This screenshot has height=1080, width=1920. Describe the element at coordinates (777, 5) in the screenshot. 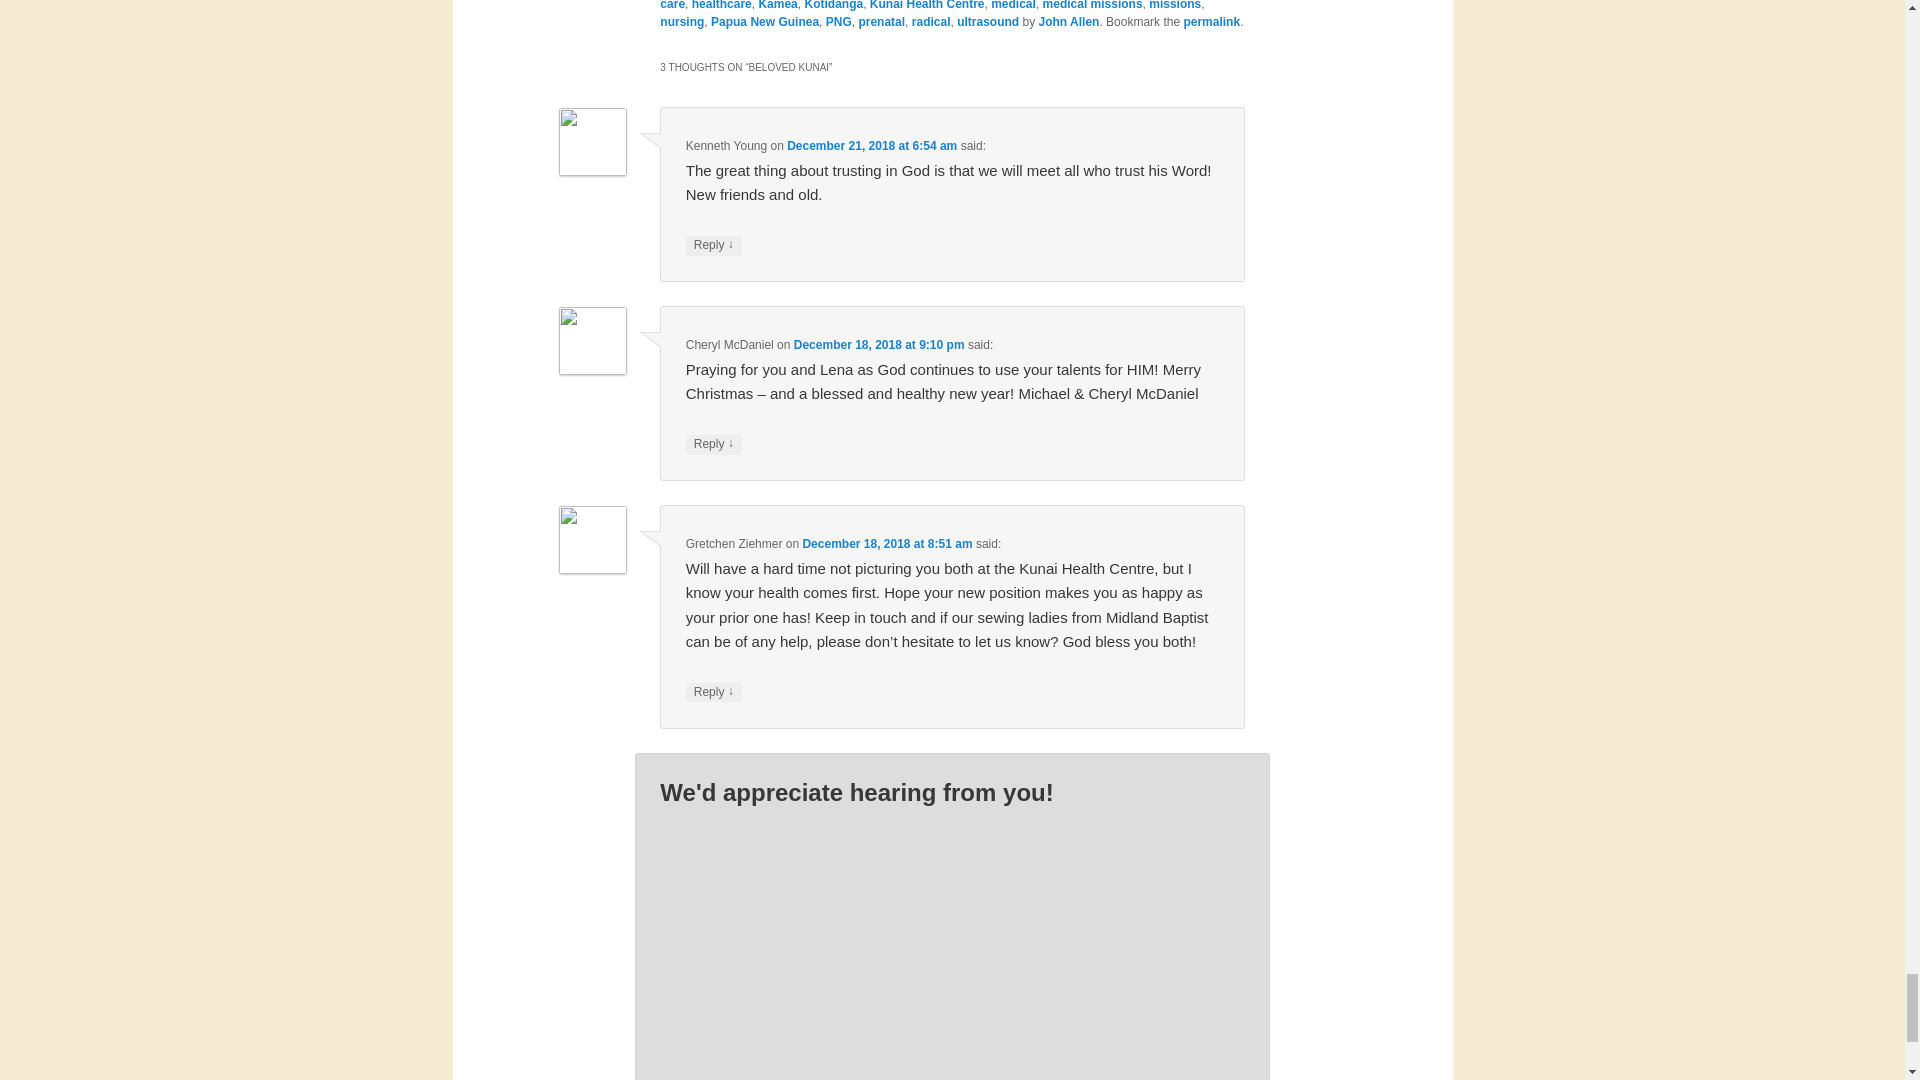

I see `Kamea` at that location.